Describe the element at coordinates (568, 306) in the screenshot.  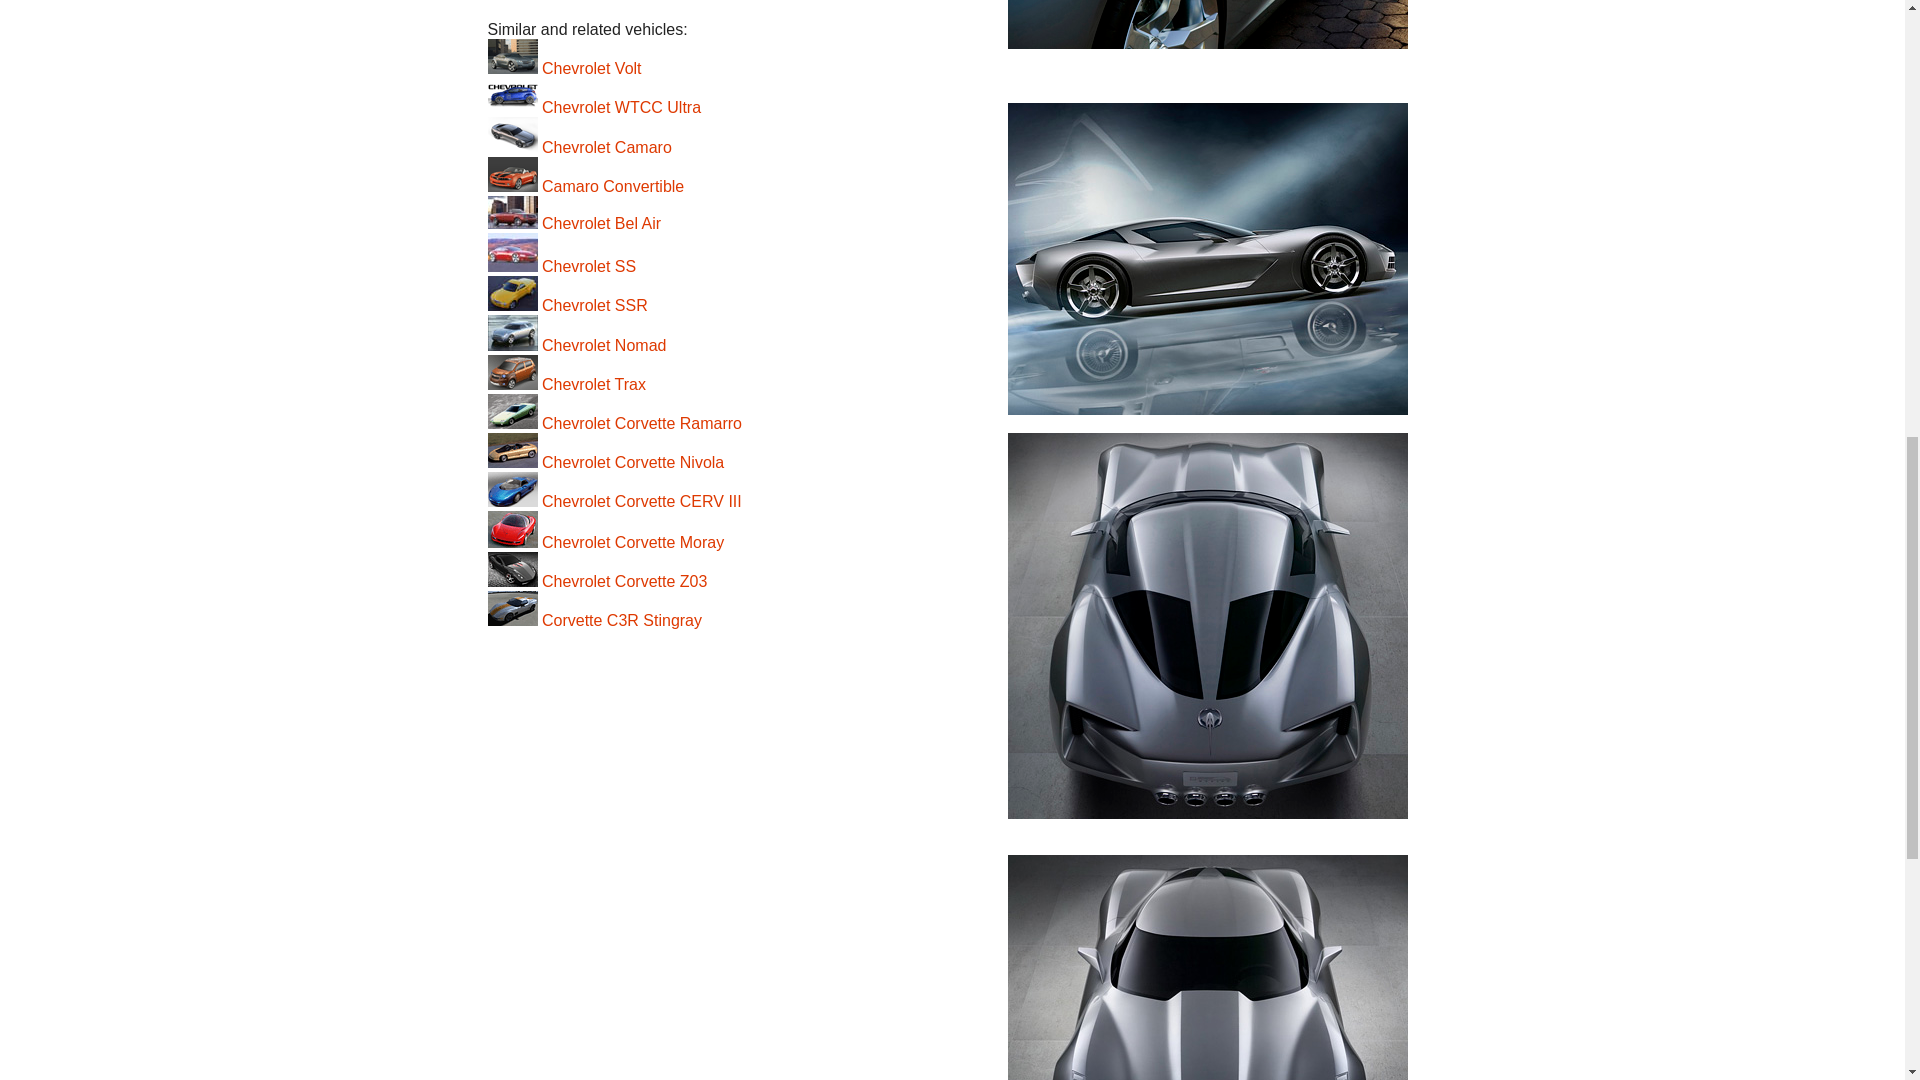
I see `Chevrolet SSR` at that location.